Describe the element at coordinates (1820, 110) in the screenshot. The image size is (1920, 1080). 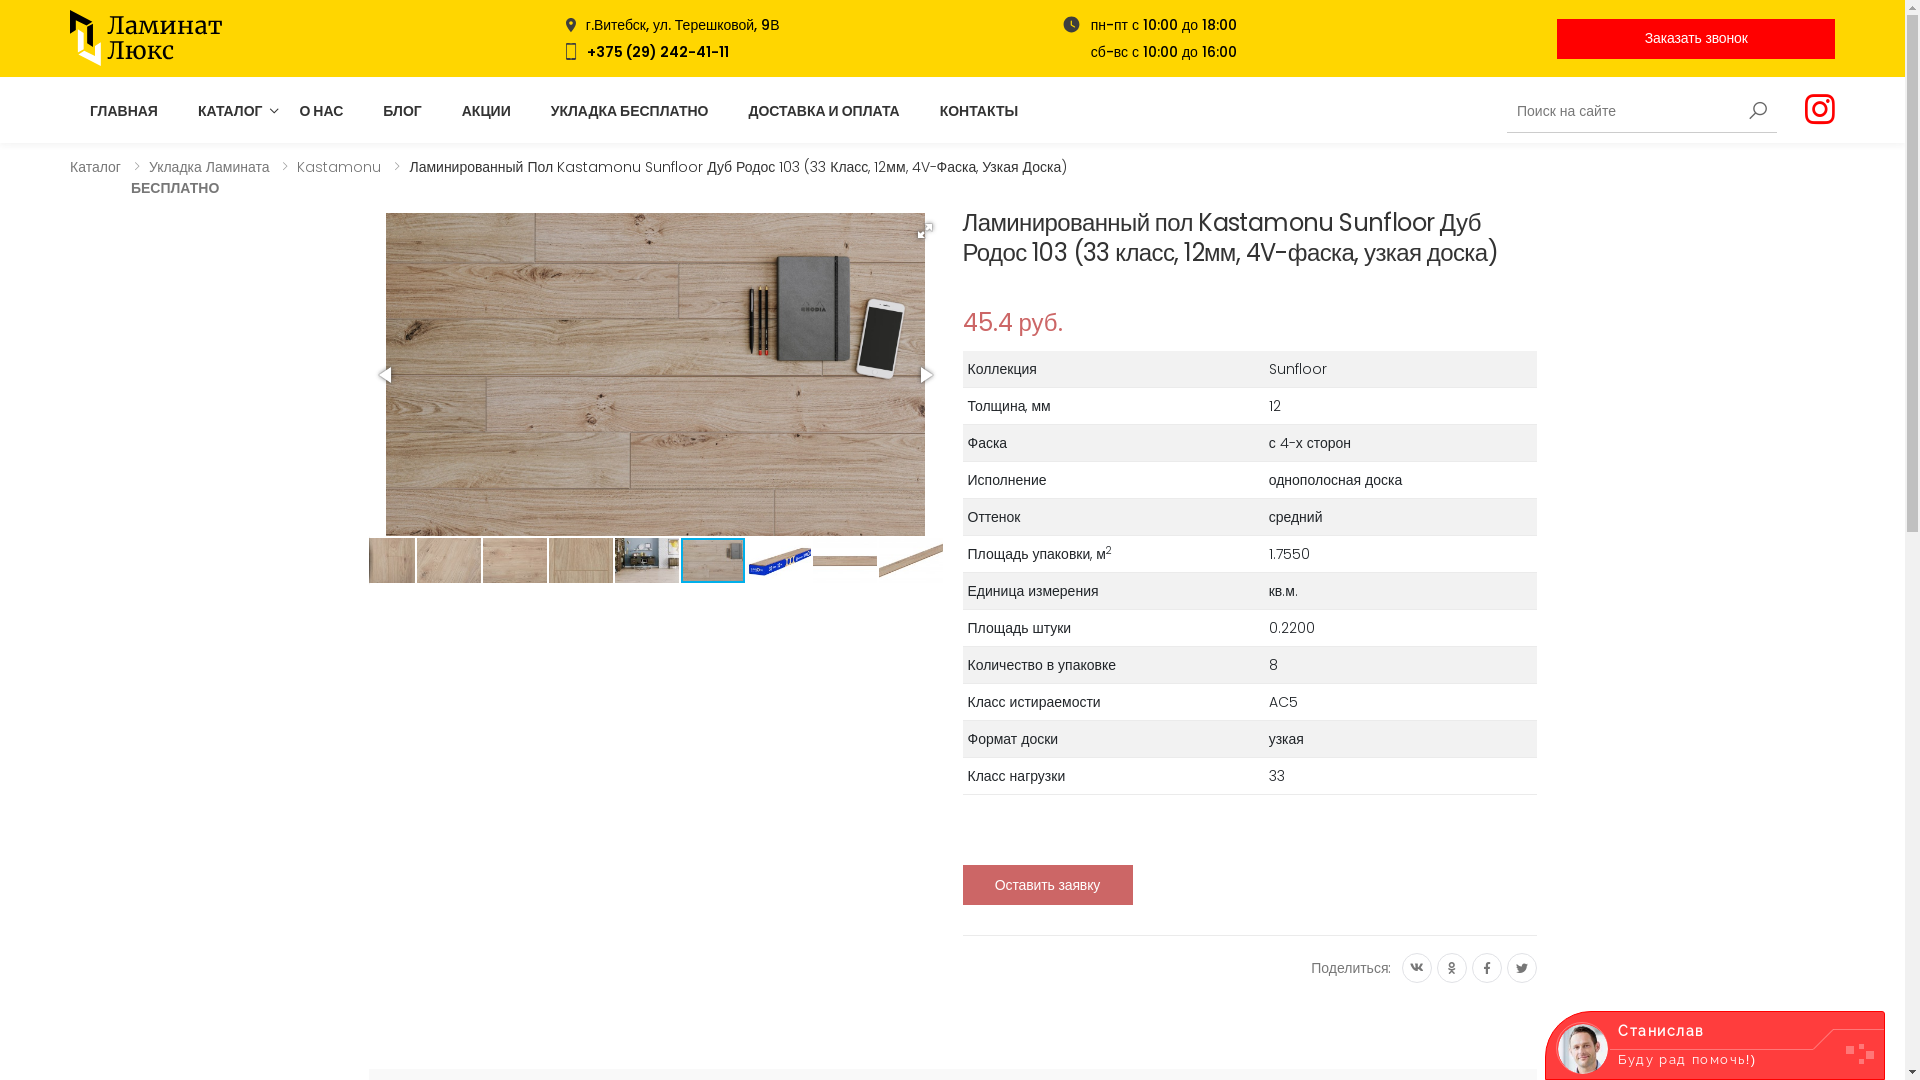
I see `Instagram` at that location.